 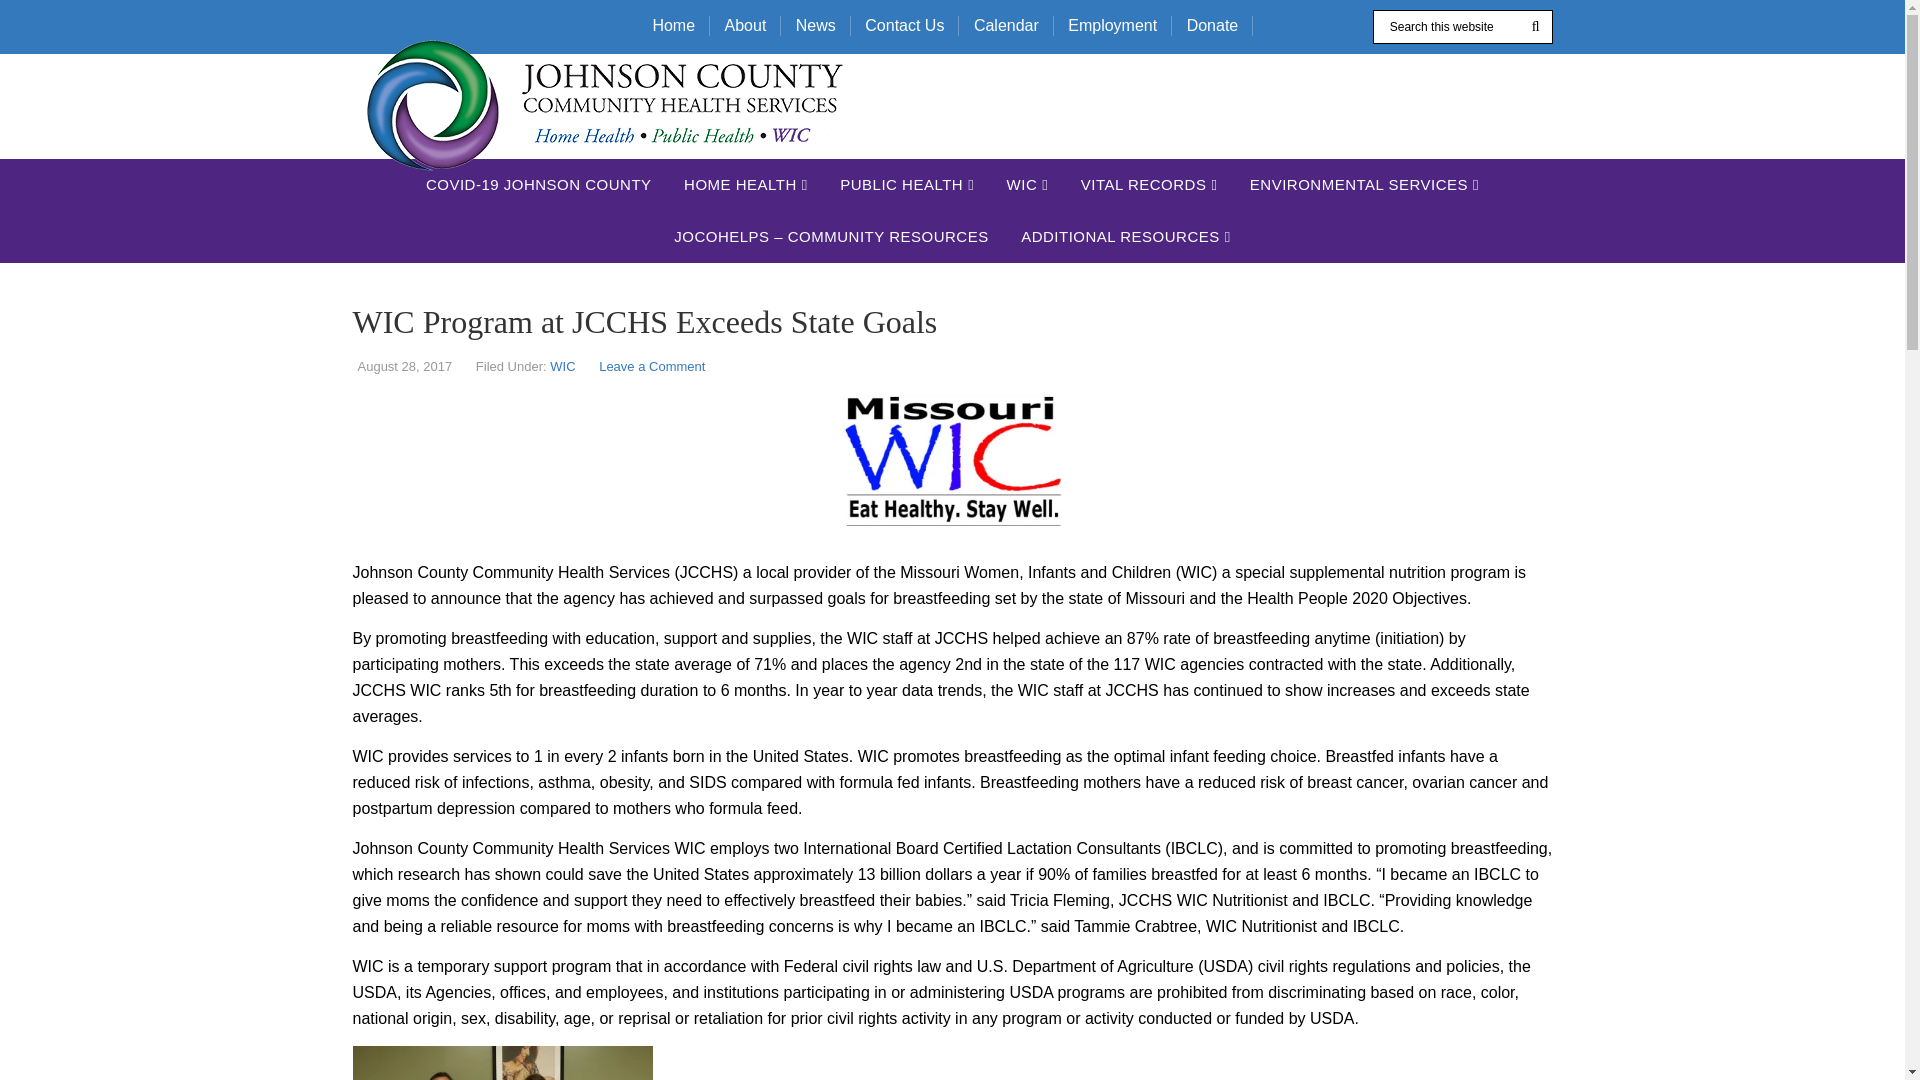 What do you see at coordinates (604, 106) in the screenshot?
I see `Johnson County Community Health Services` at bounding box center [604, 106].